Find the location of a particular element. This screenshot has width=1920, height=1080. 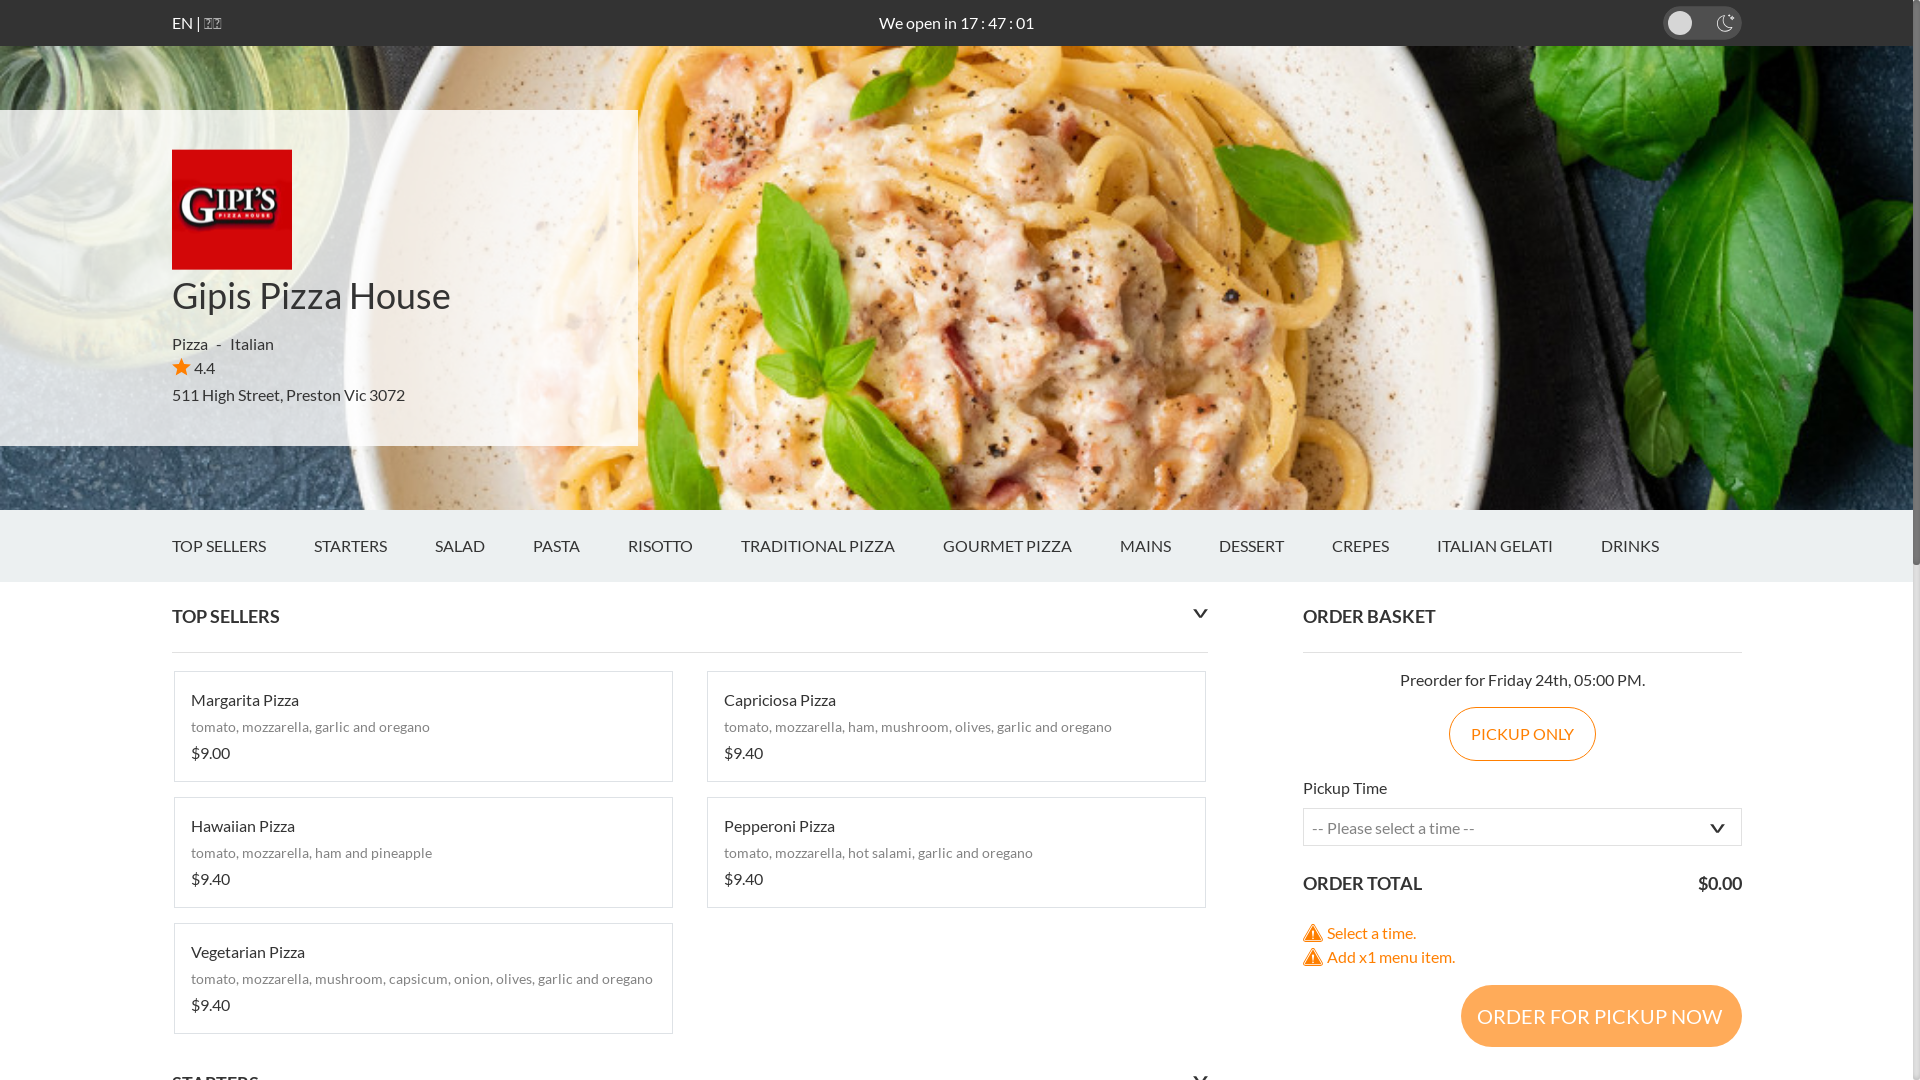

CREPES is located at coordinates (1384, 546).